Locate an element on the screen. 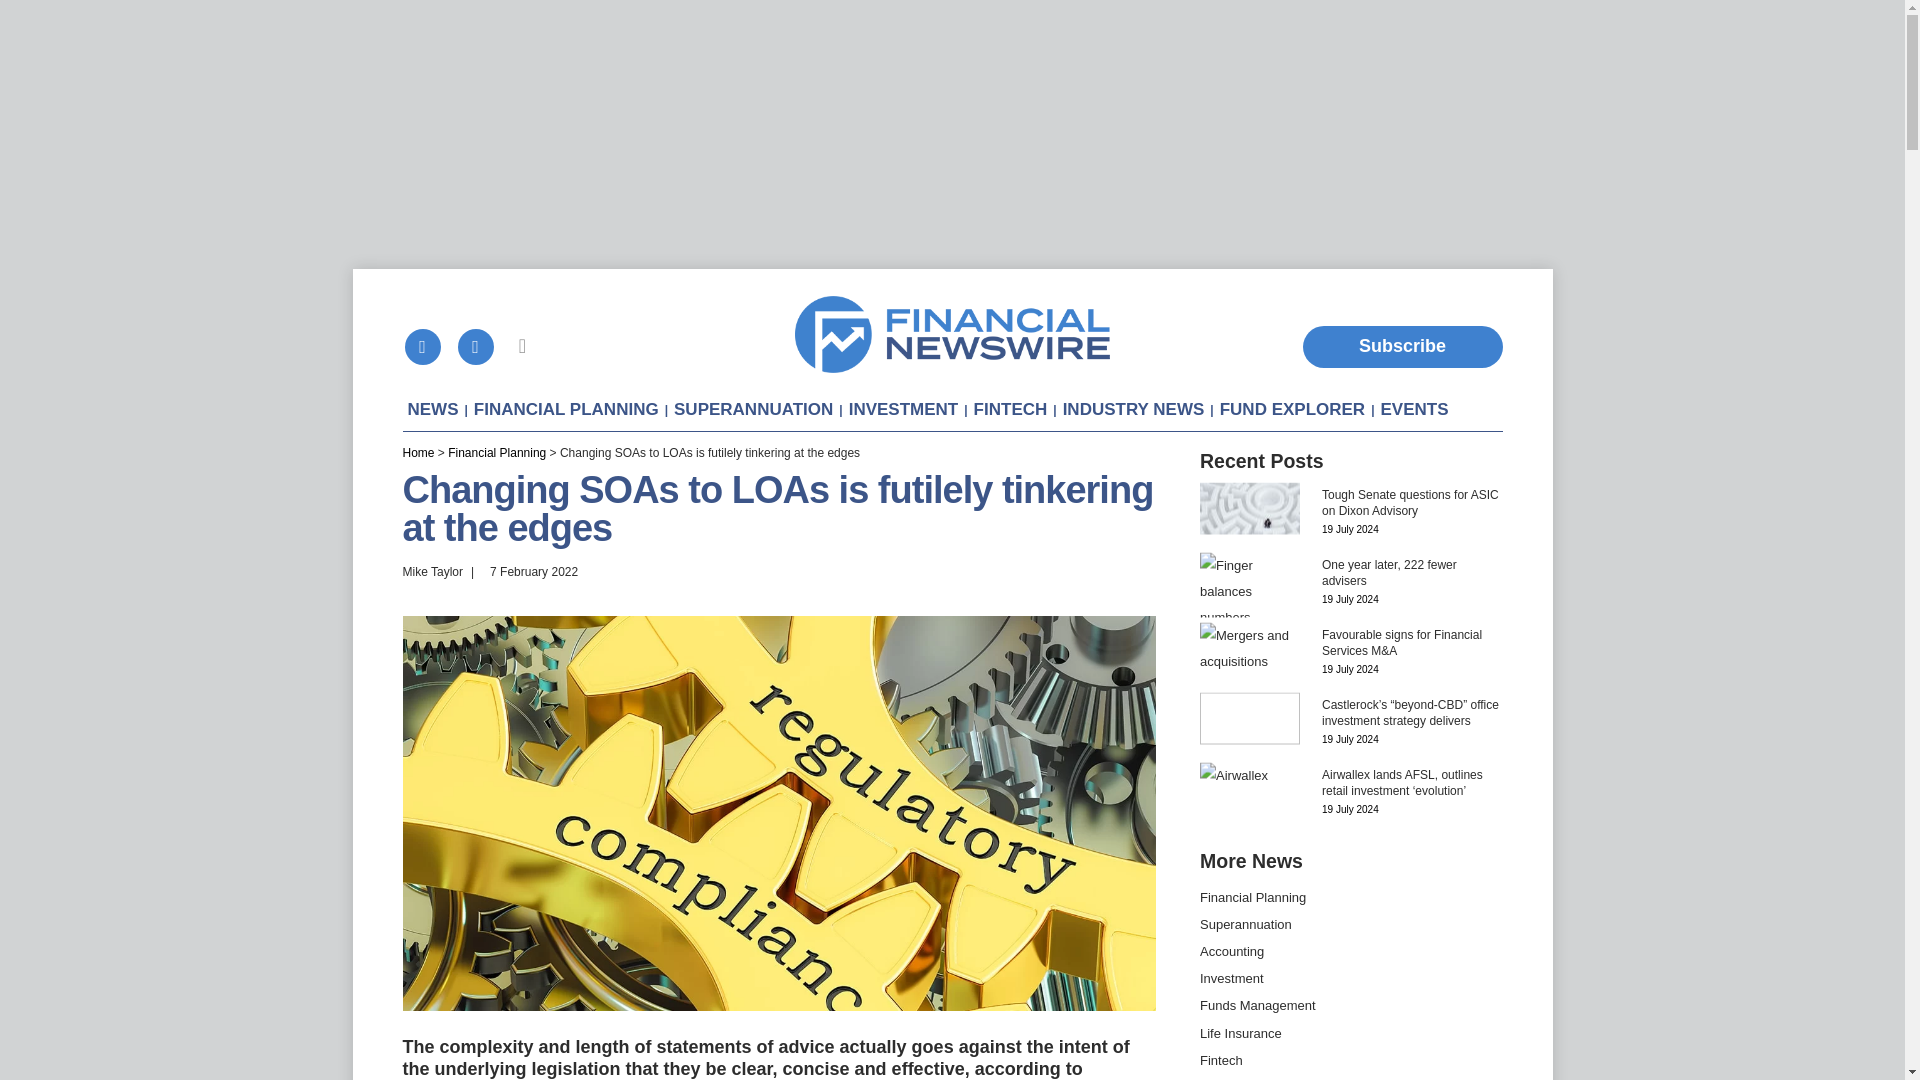 Image resolution: width=1920 pixels, height=1080 pixels. INVESTMENT is located at coordinates (904, 409).